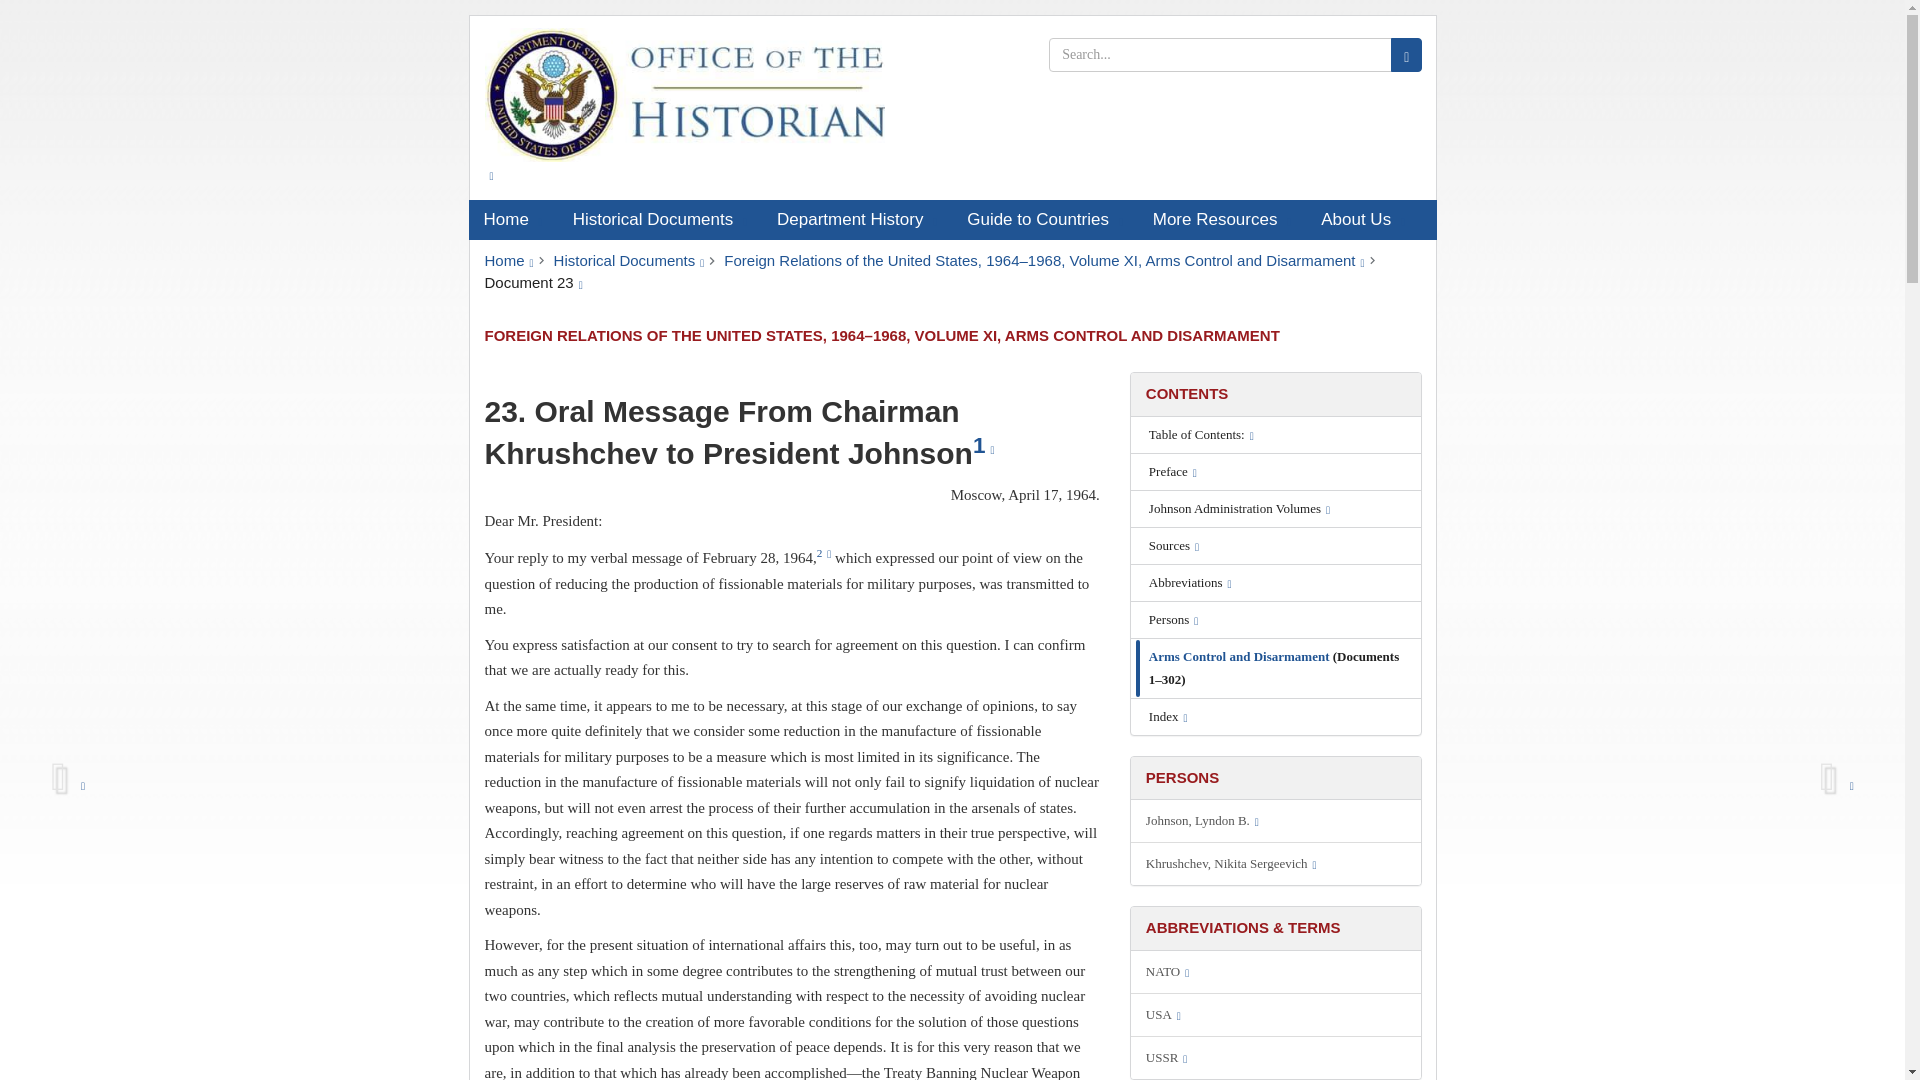 Image resolution: width=1920 pixels, height=1080 pixels. What do you see at coordinates (532, 282) in the screenshot?
I see `Document 23` at bounding box center [532, 282].